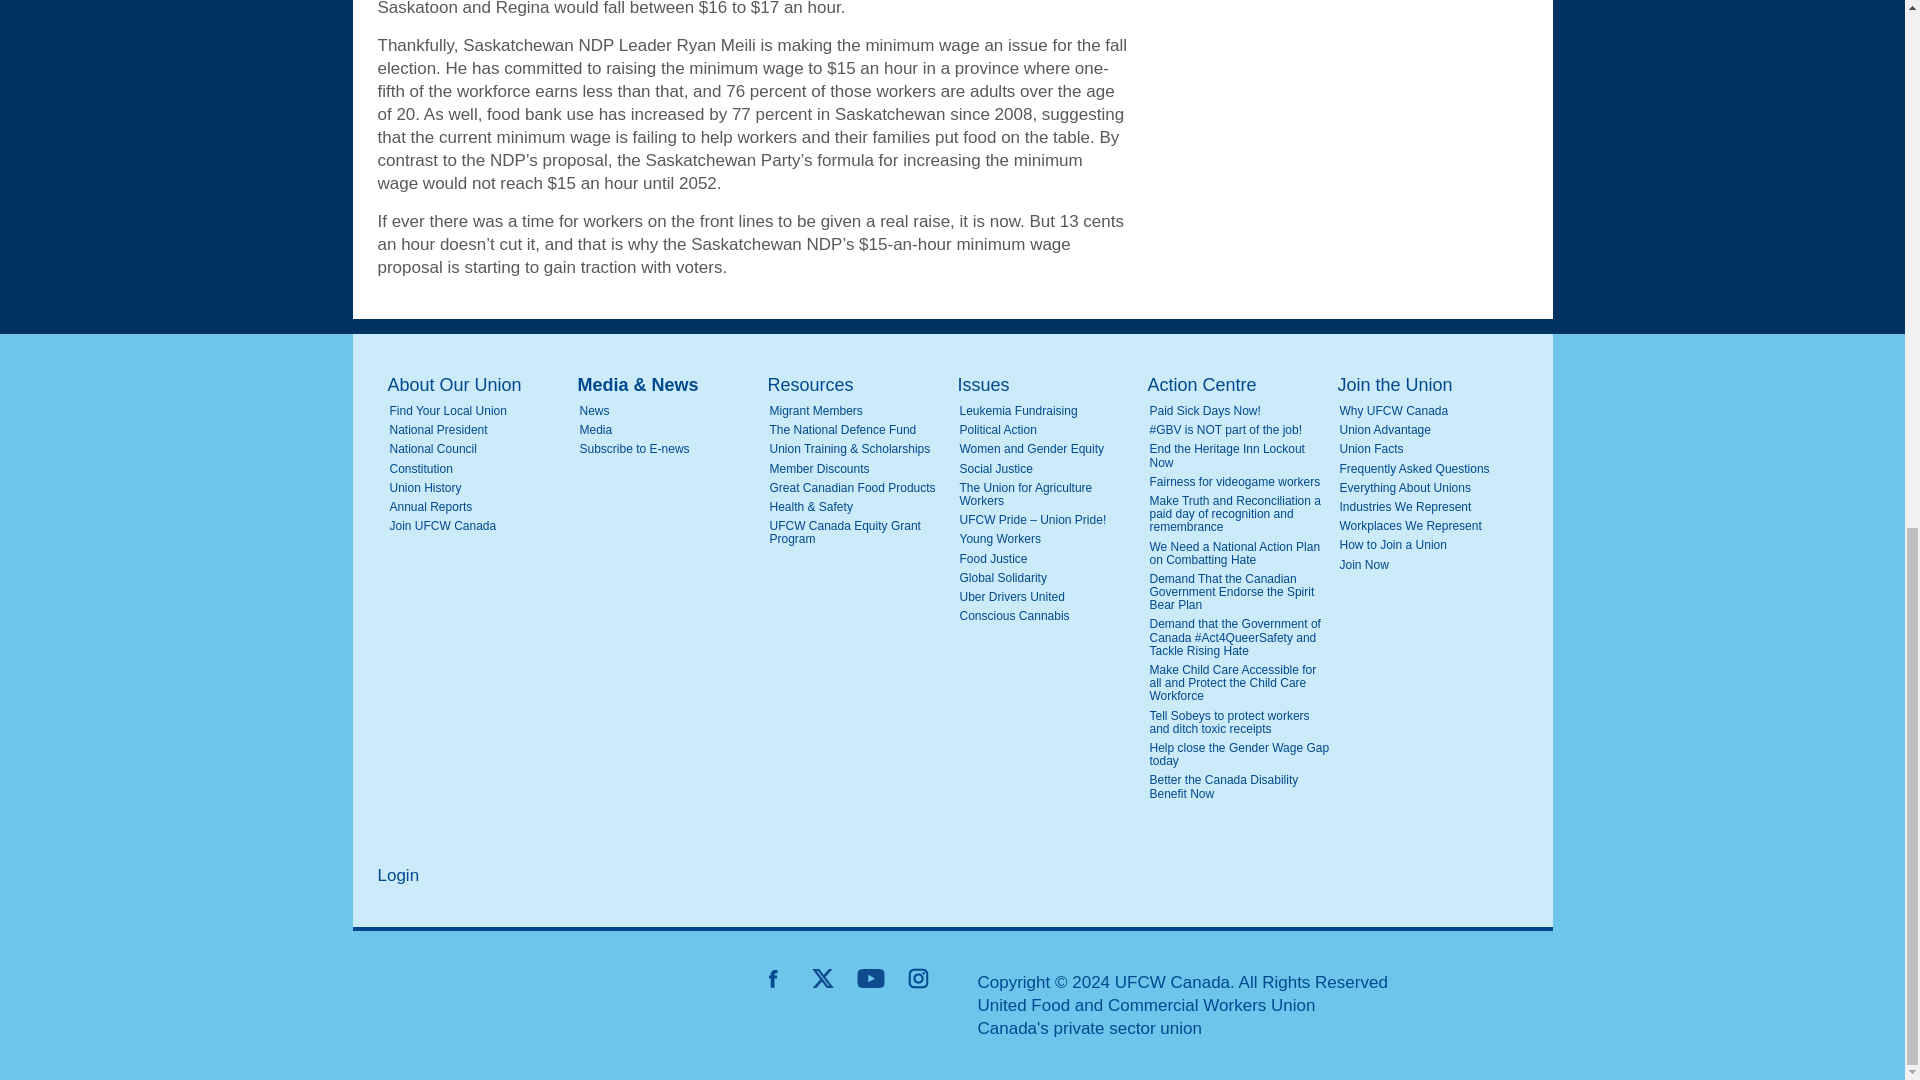 The height and width of the screenshot is (1080, 1920). What do you see at coordinates (478, 385) in the screenshot?
I see `About Our Union` at bounding box center [478, 385].